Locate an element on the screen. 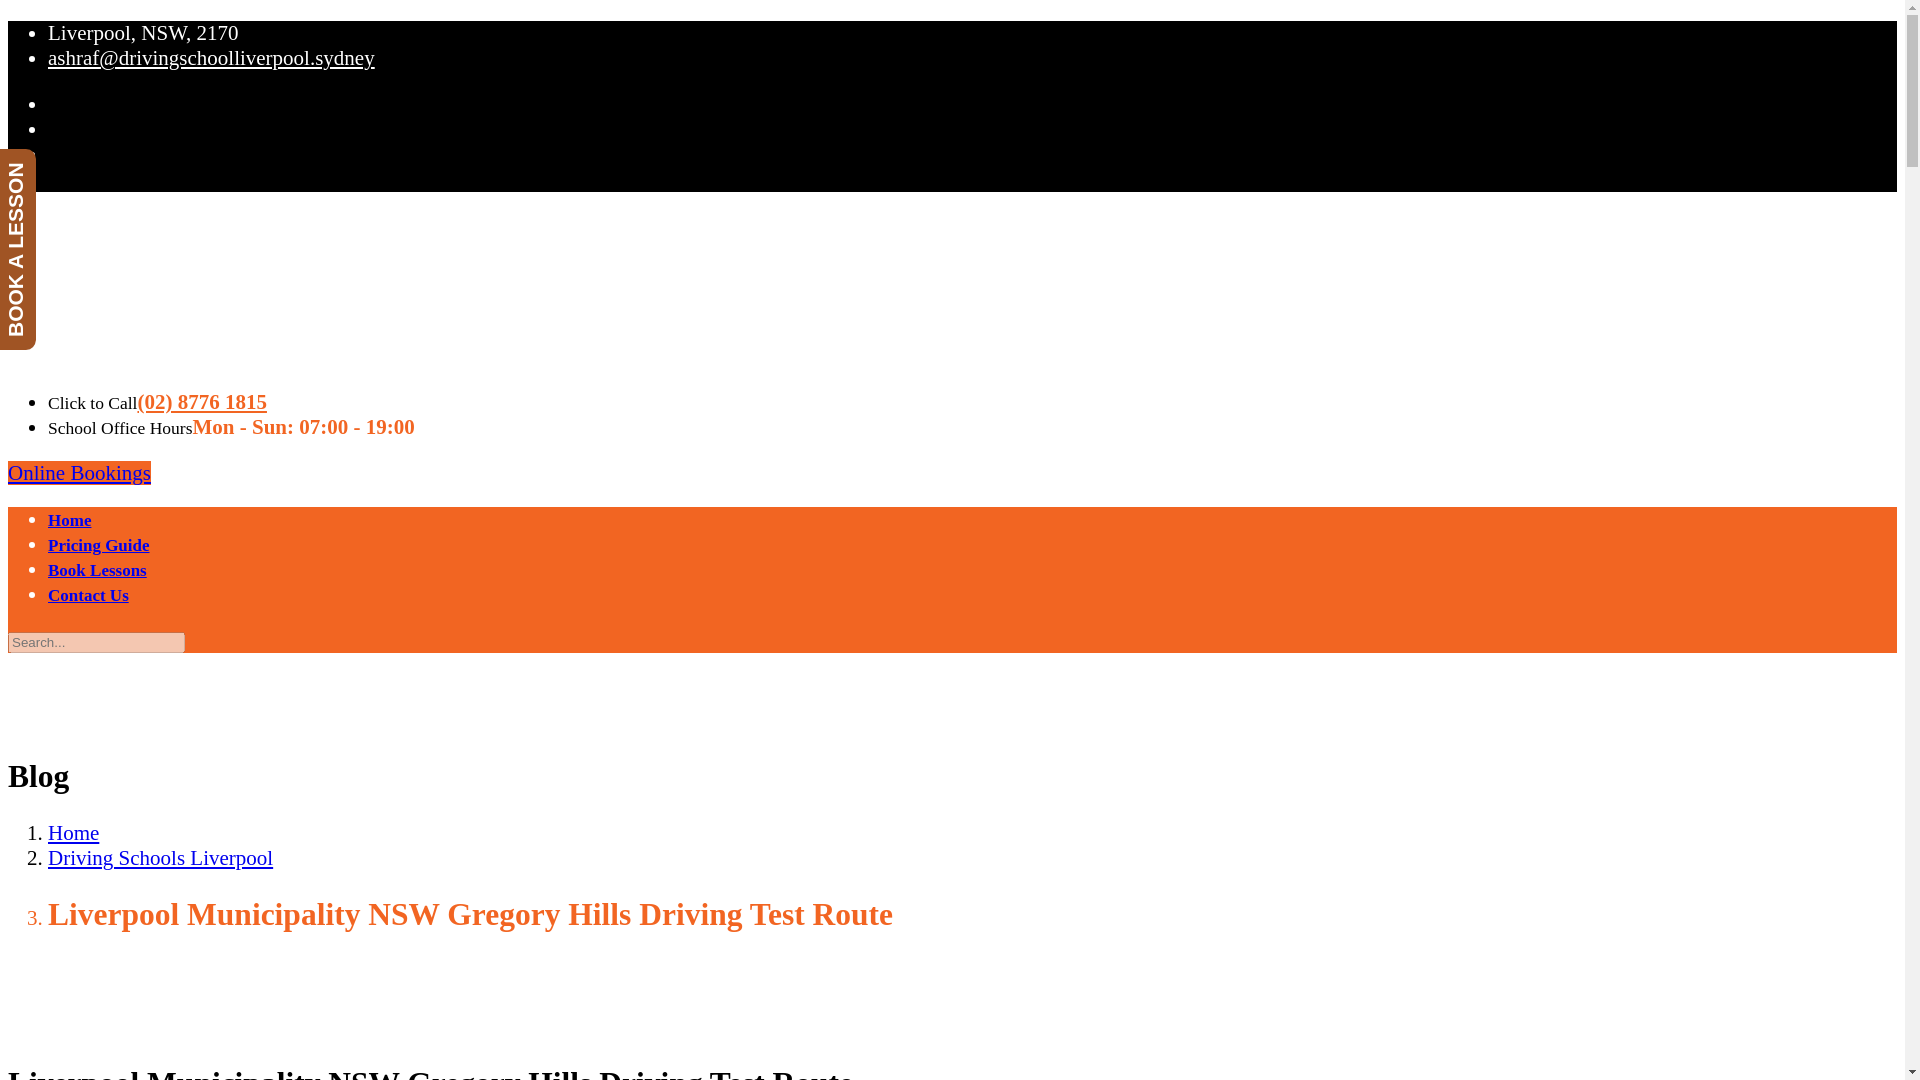 This screenshot has width=1920, height=1080. Online Bookings is located at coordinates (79, 472).